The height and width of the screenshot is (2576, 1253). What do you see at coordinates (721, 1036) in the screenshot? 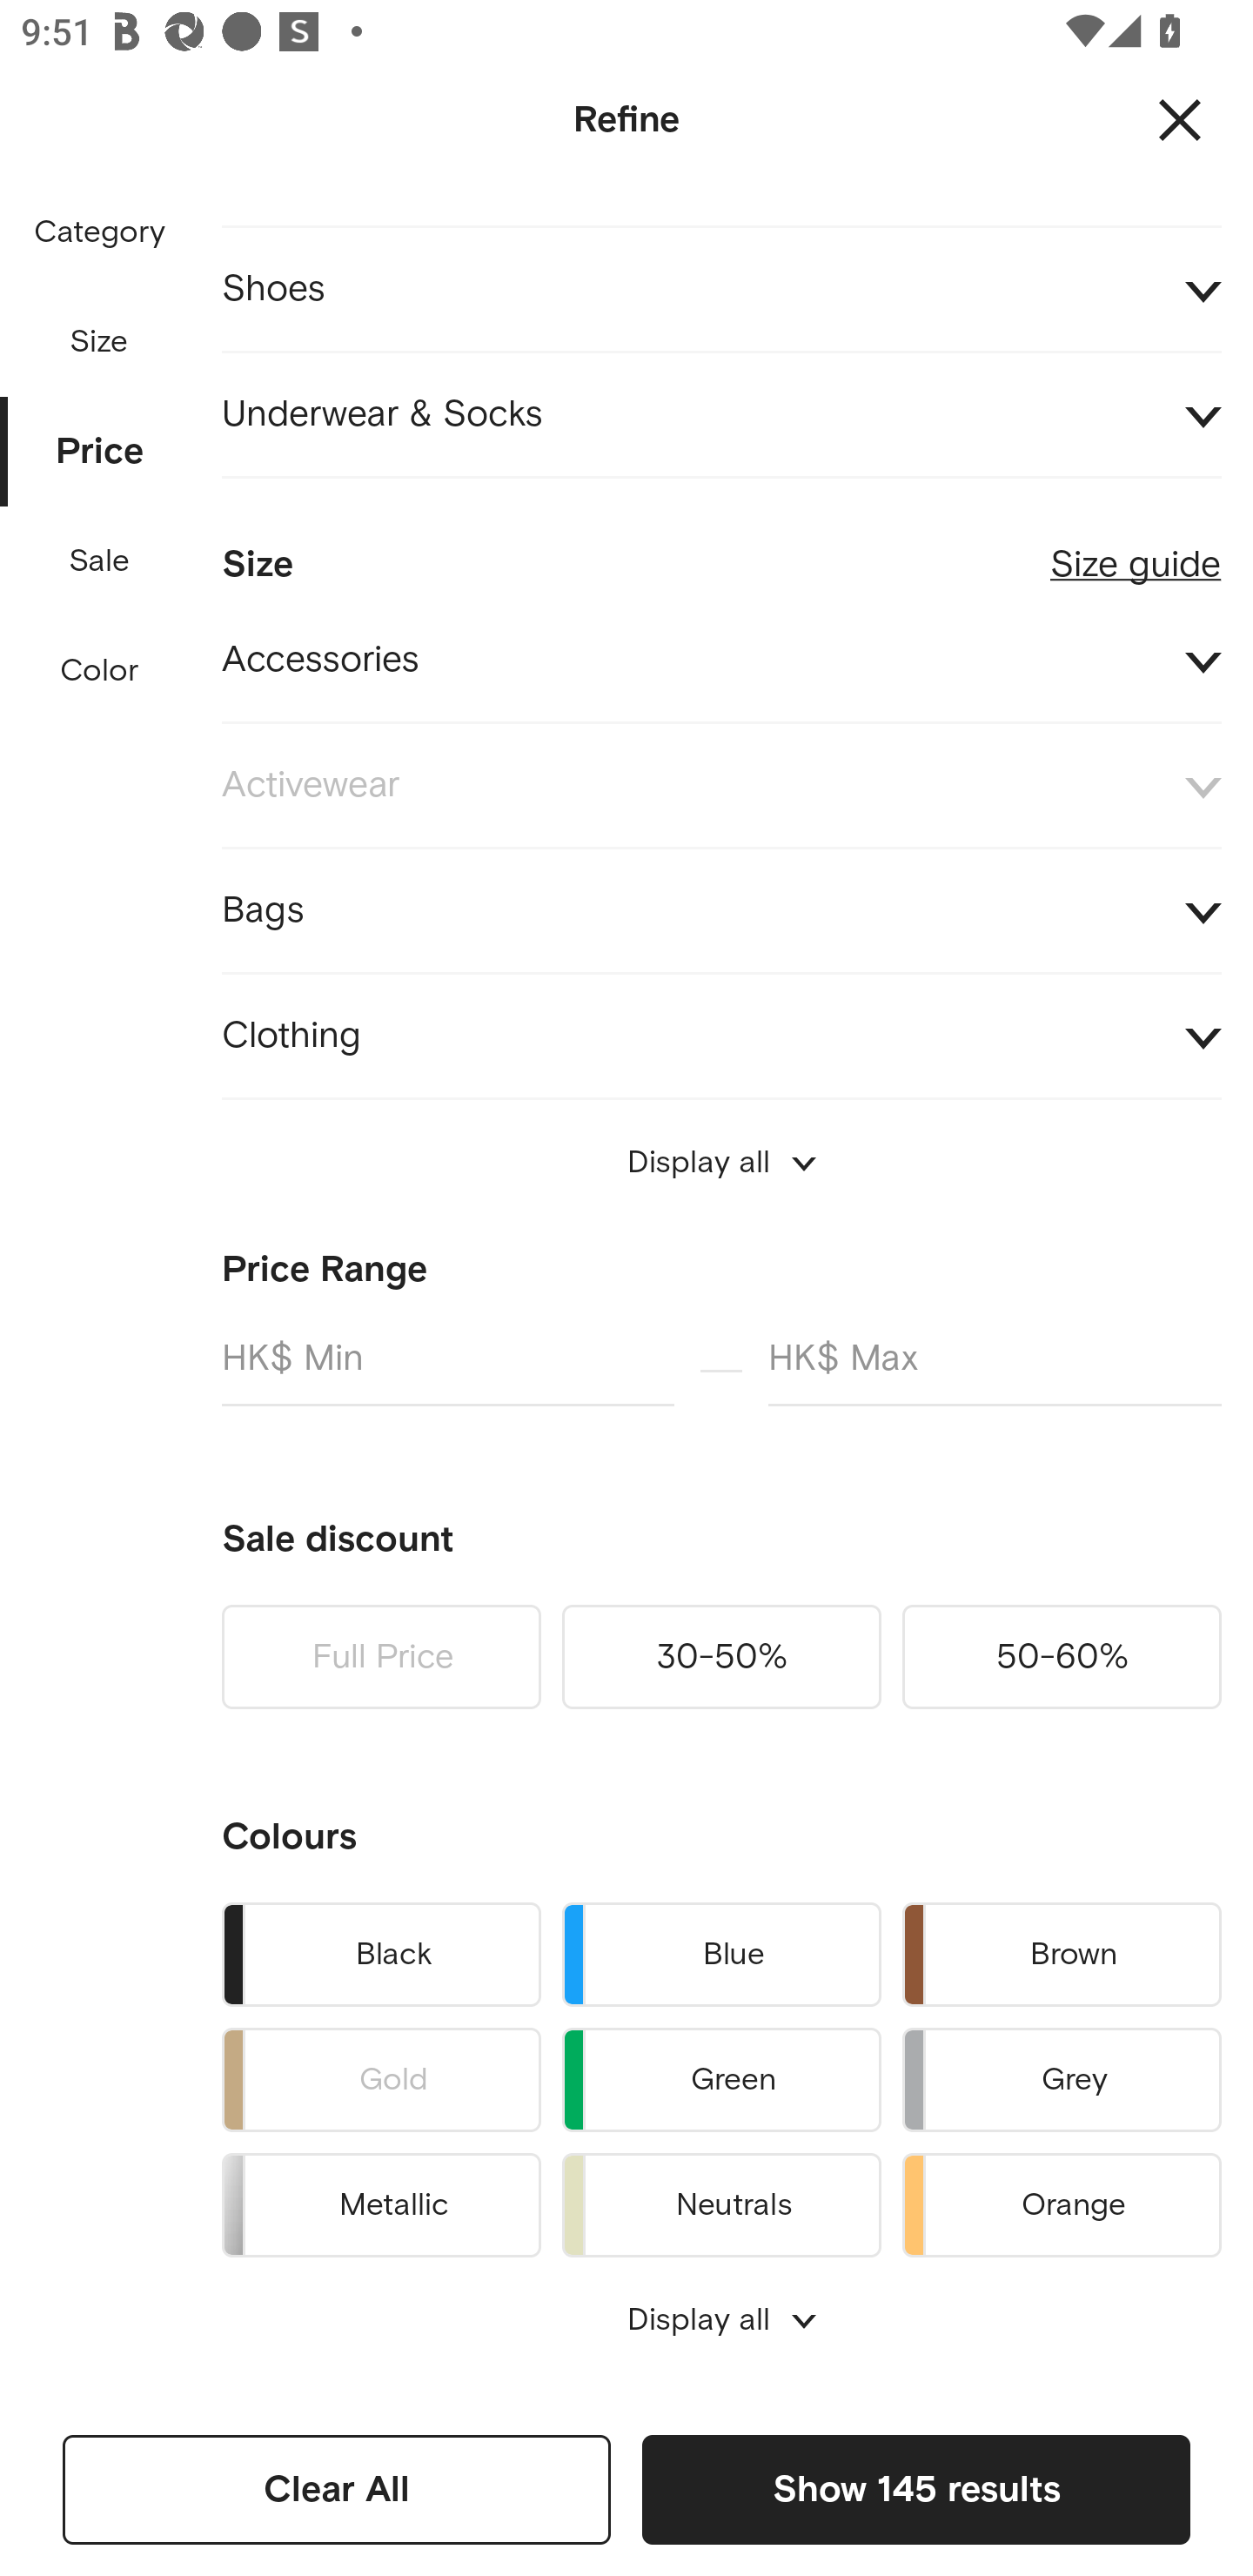
I see `Clothing` at bounding box center [721, 1036].